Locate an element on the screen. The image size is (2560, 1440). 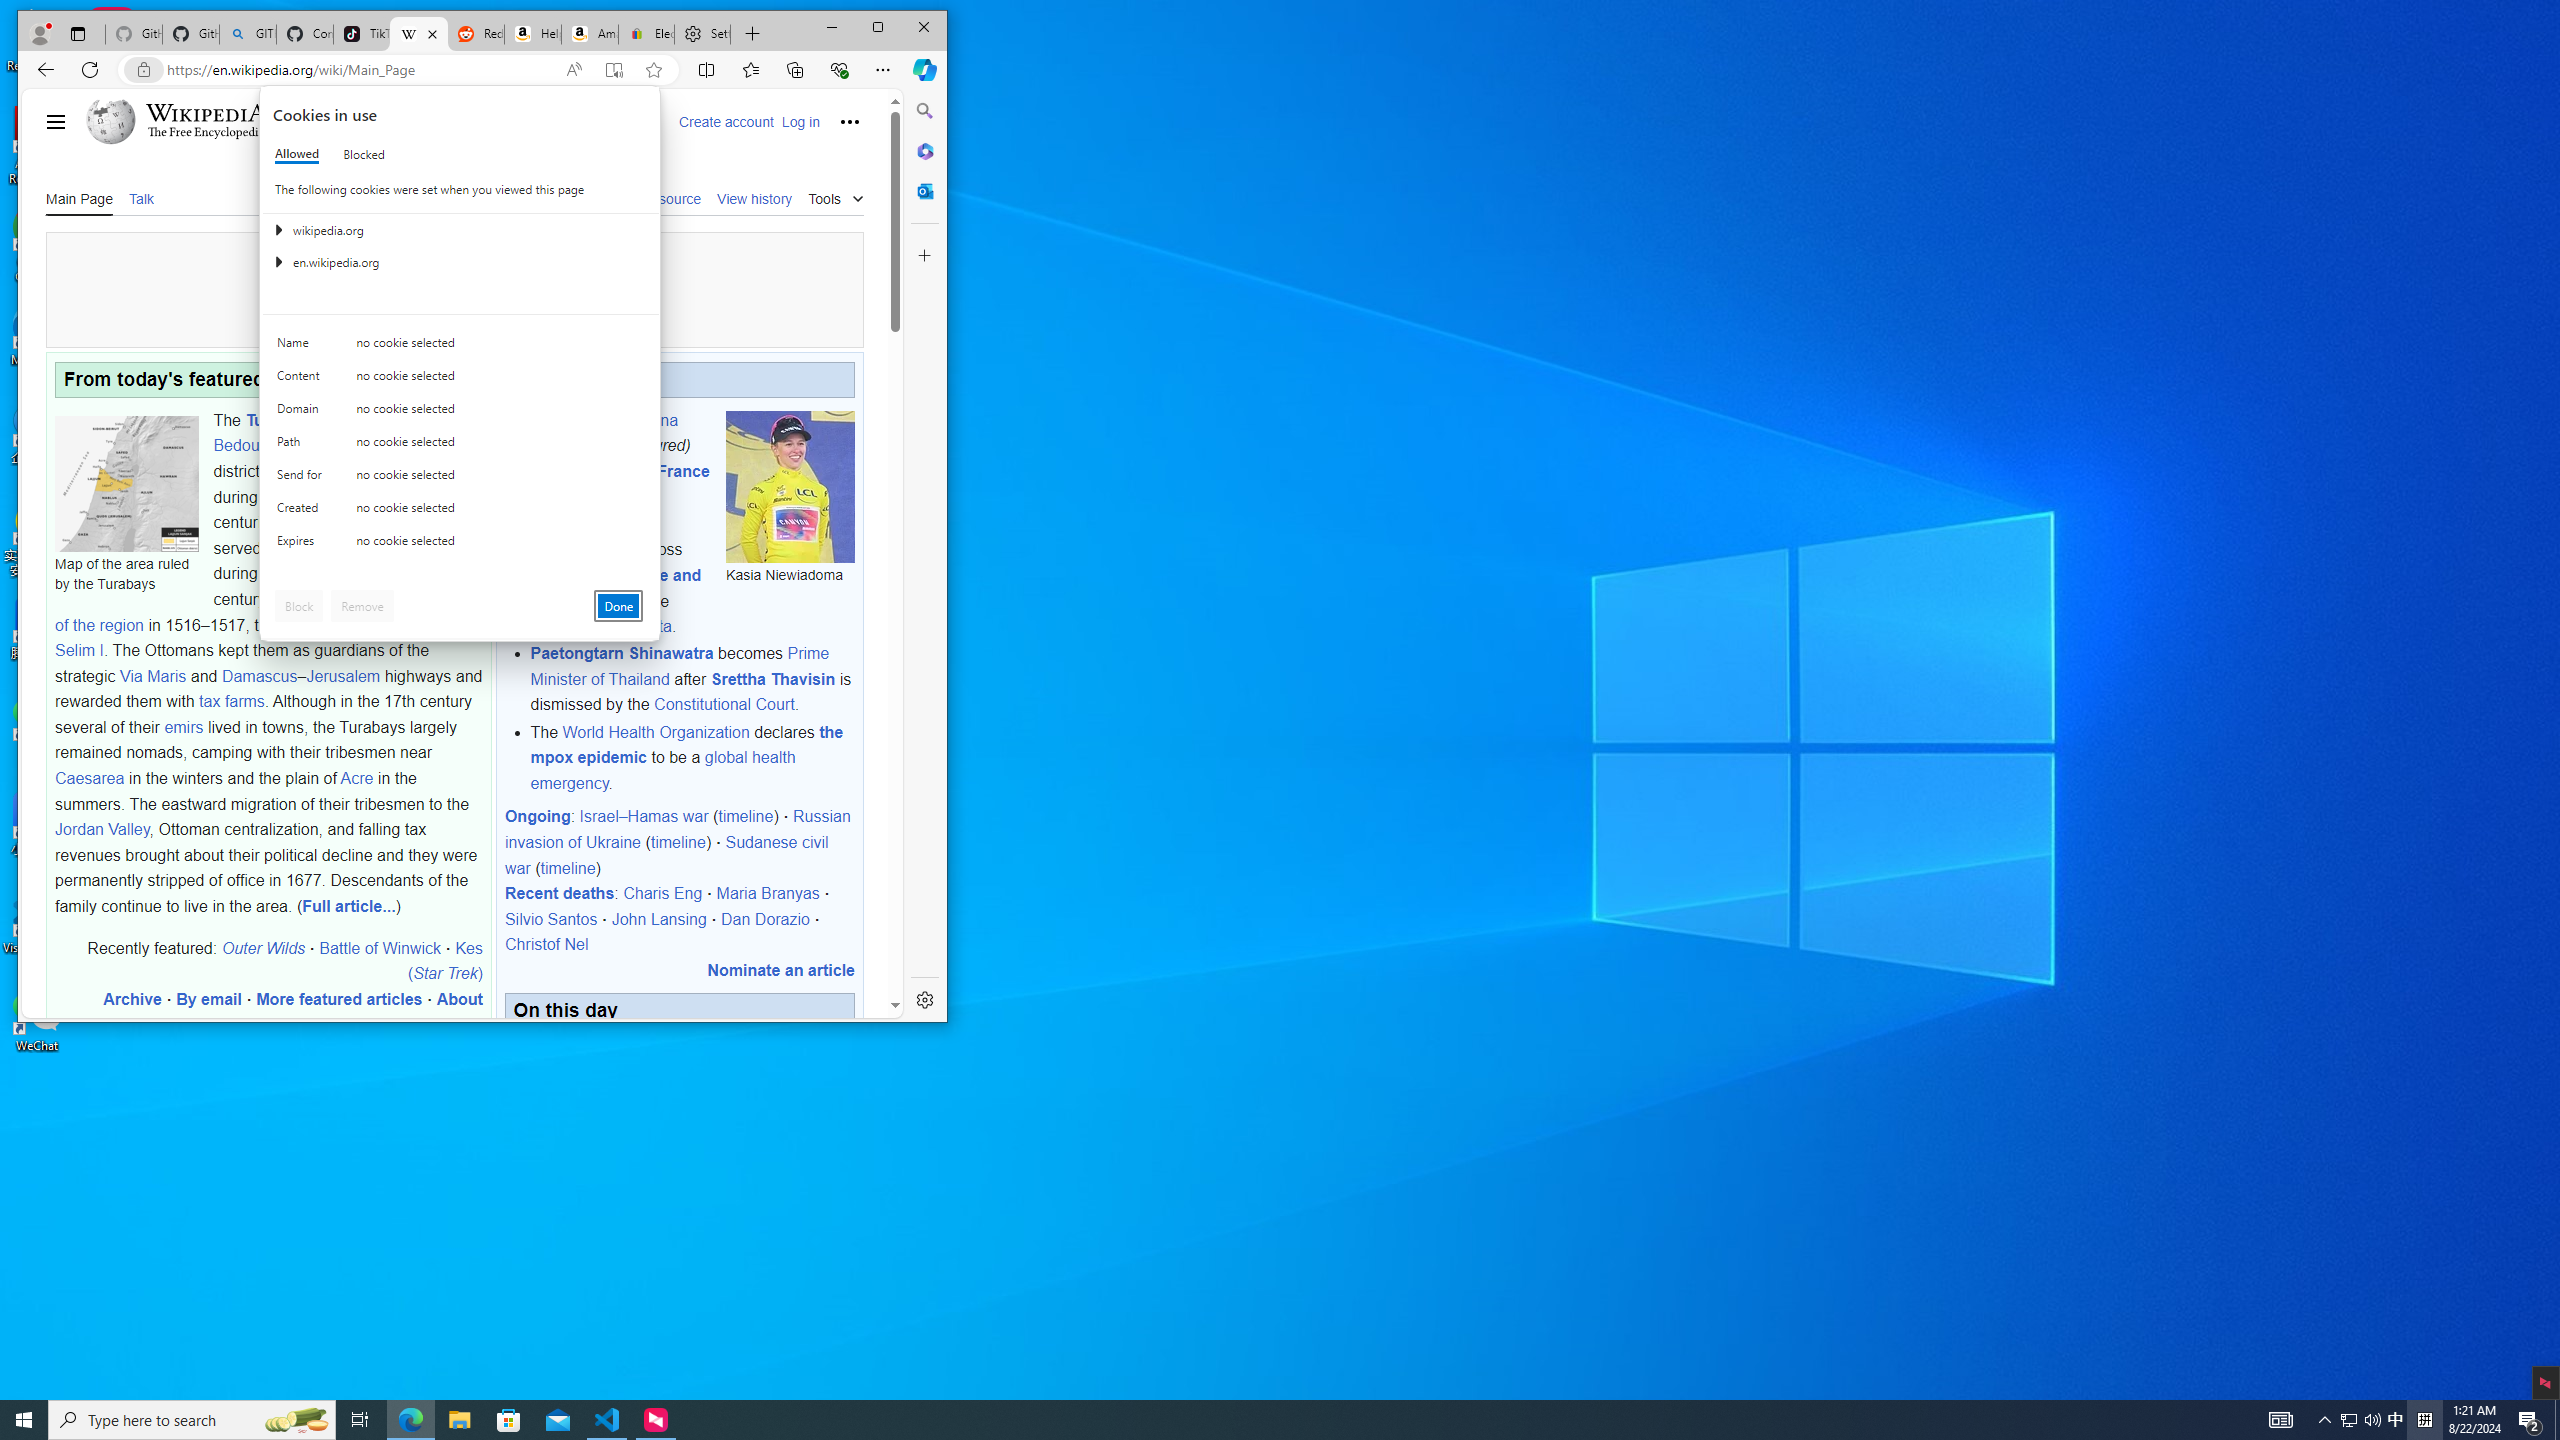
Domain is located at coordinates (296, 1420).